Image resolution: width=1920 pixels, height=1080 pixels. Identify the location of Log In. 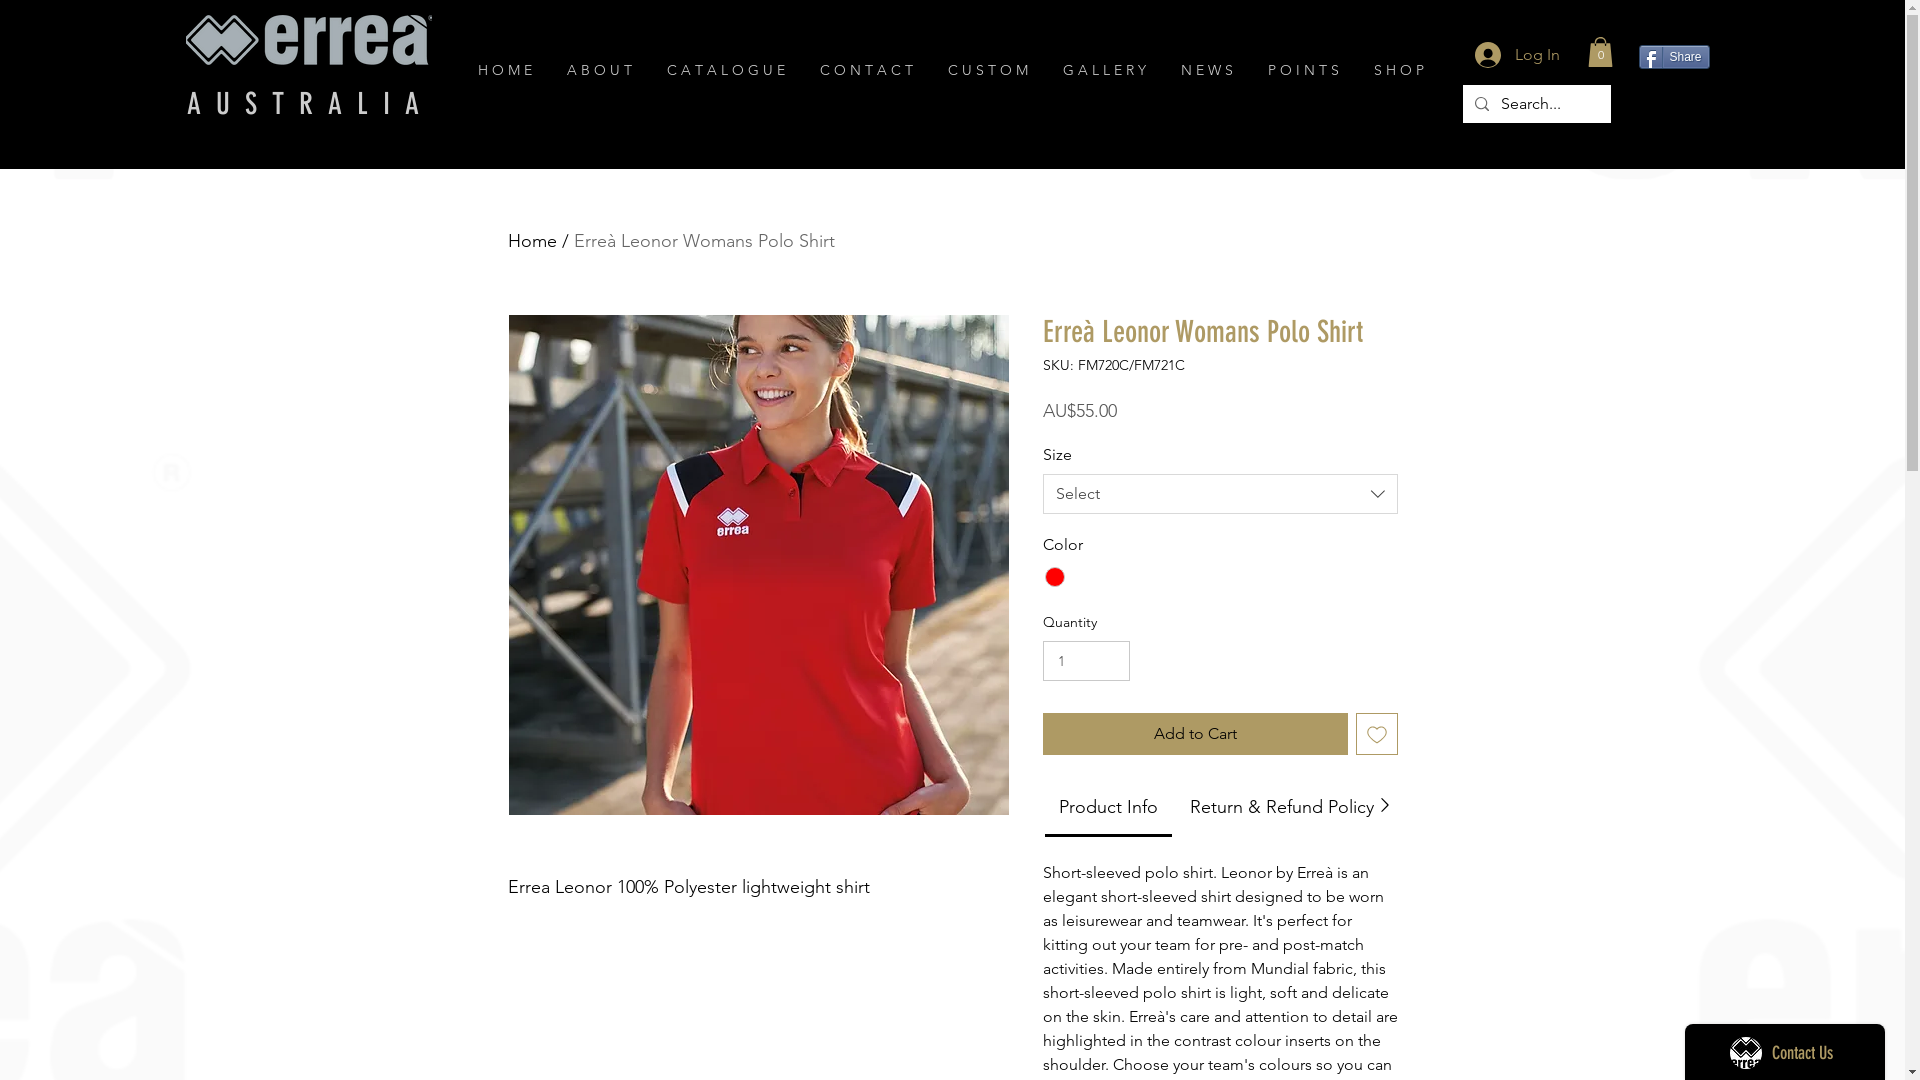
(1516, 55).